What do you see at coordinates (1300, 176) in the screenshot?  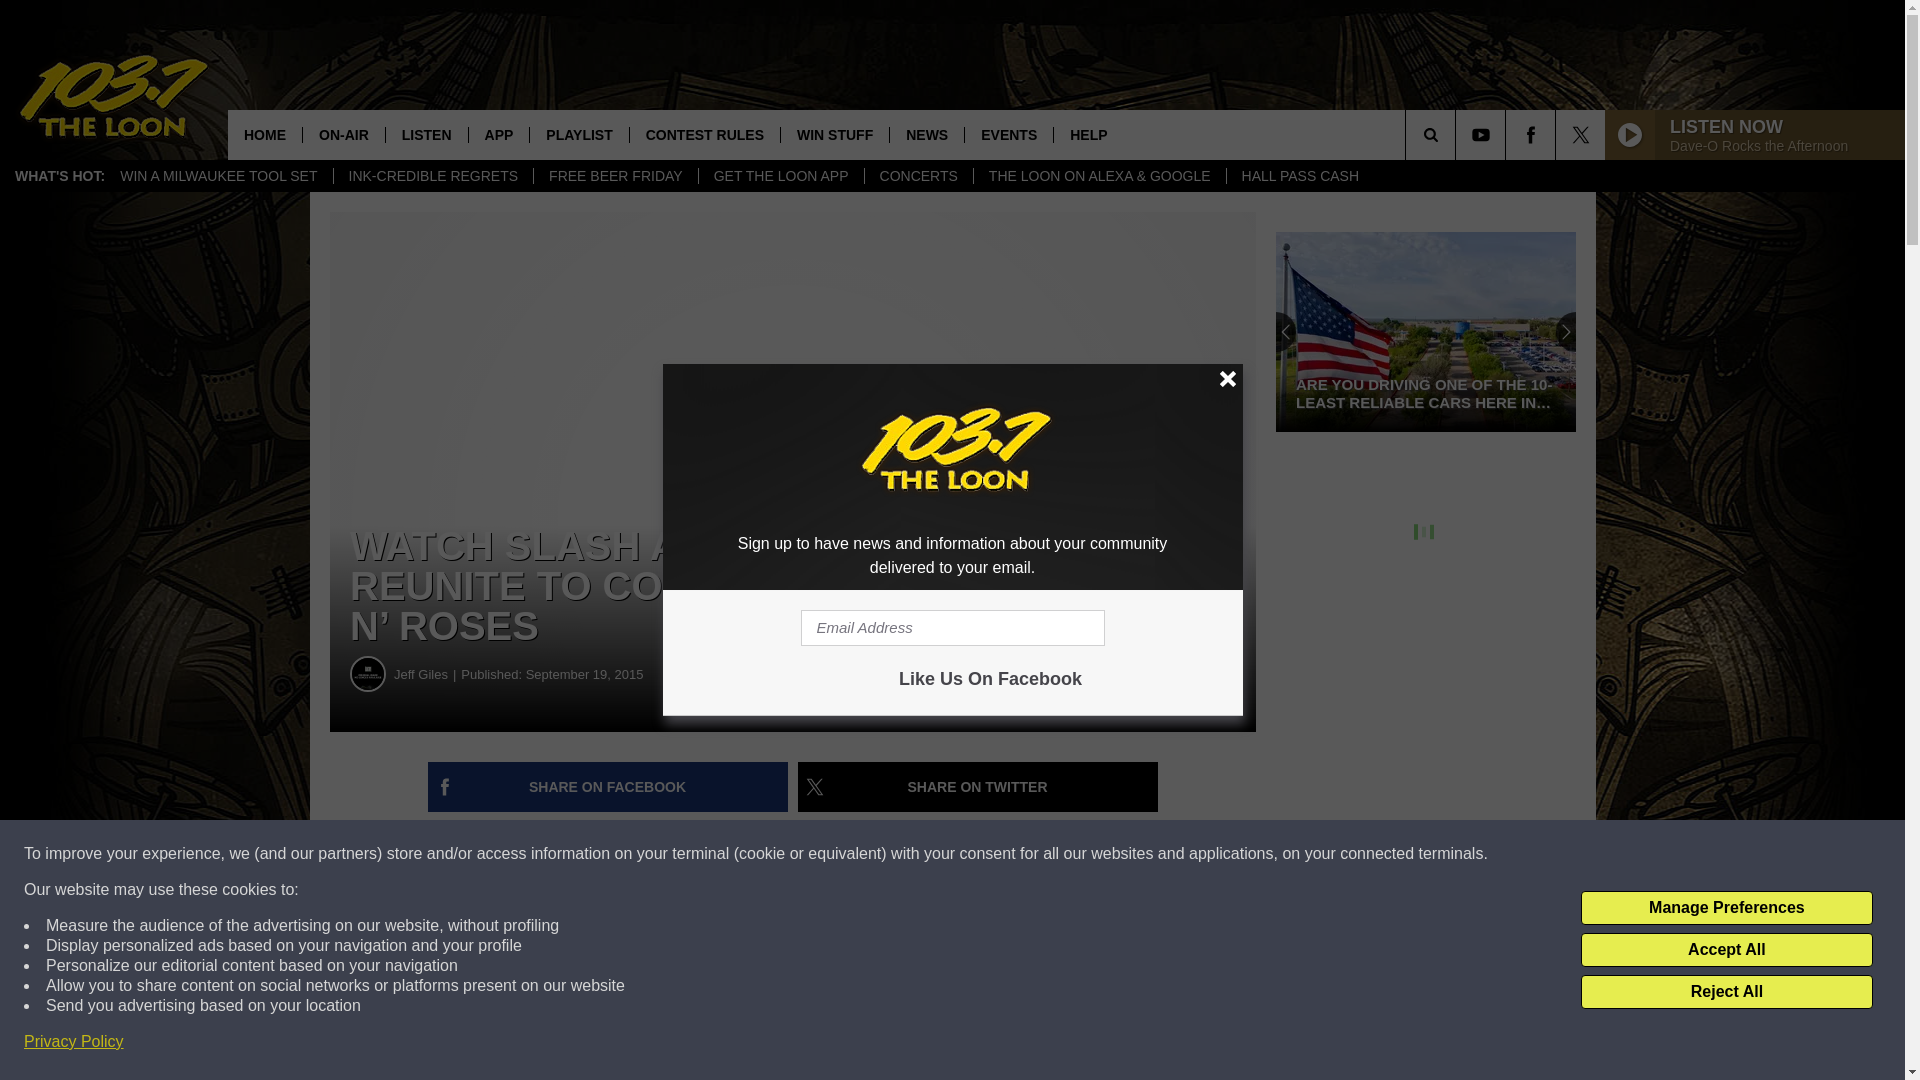 I see `HALL PASS CASH` at bounding box center [1300, 176].